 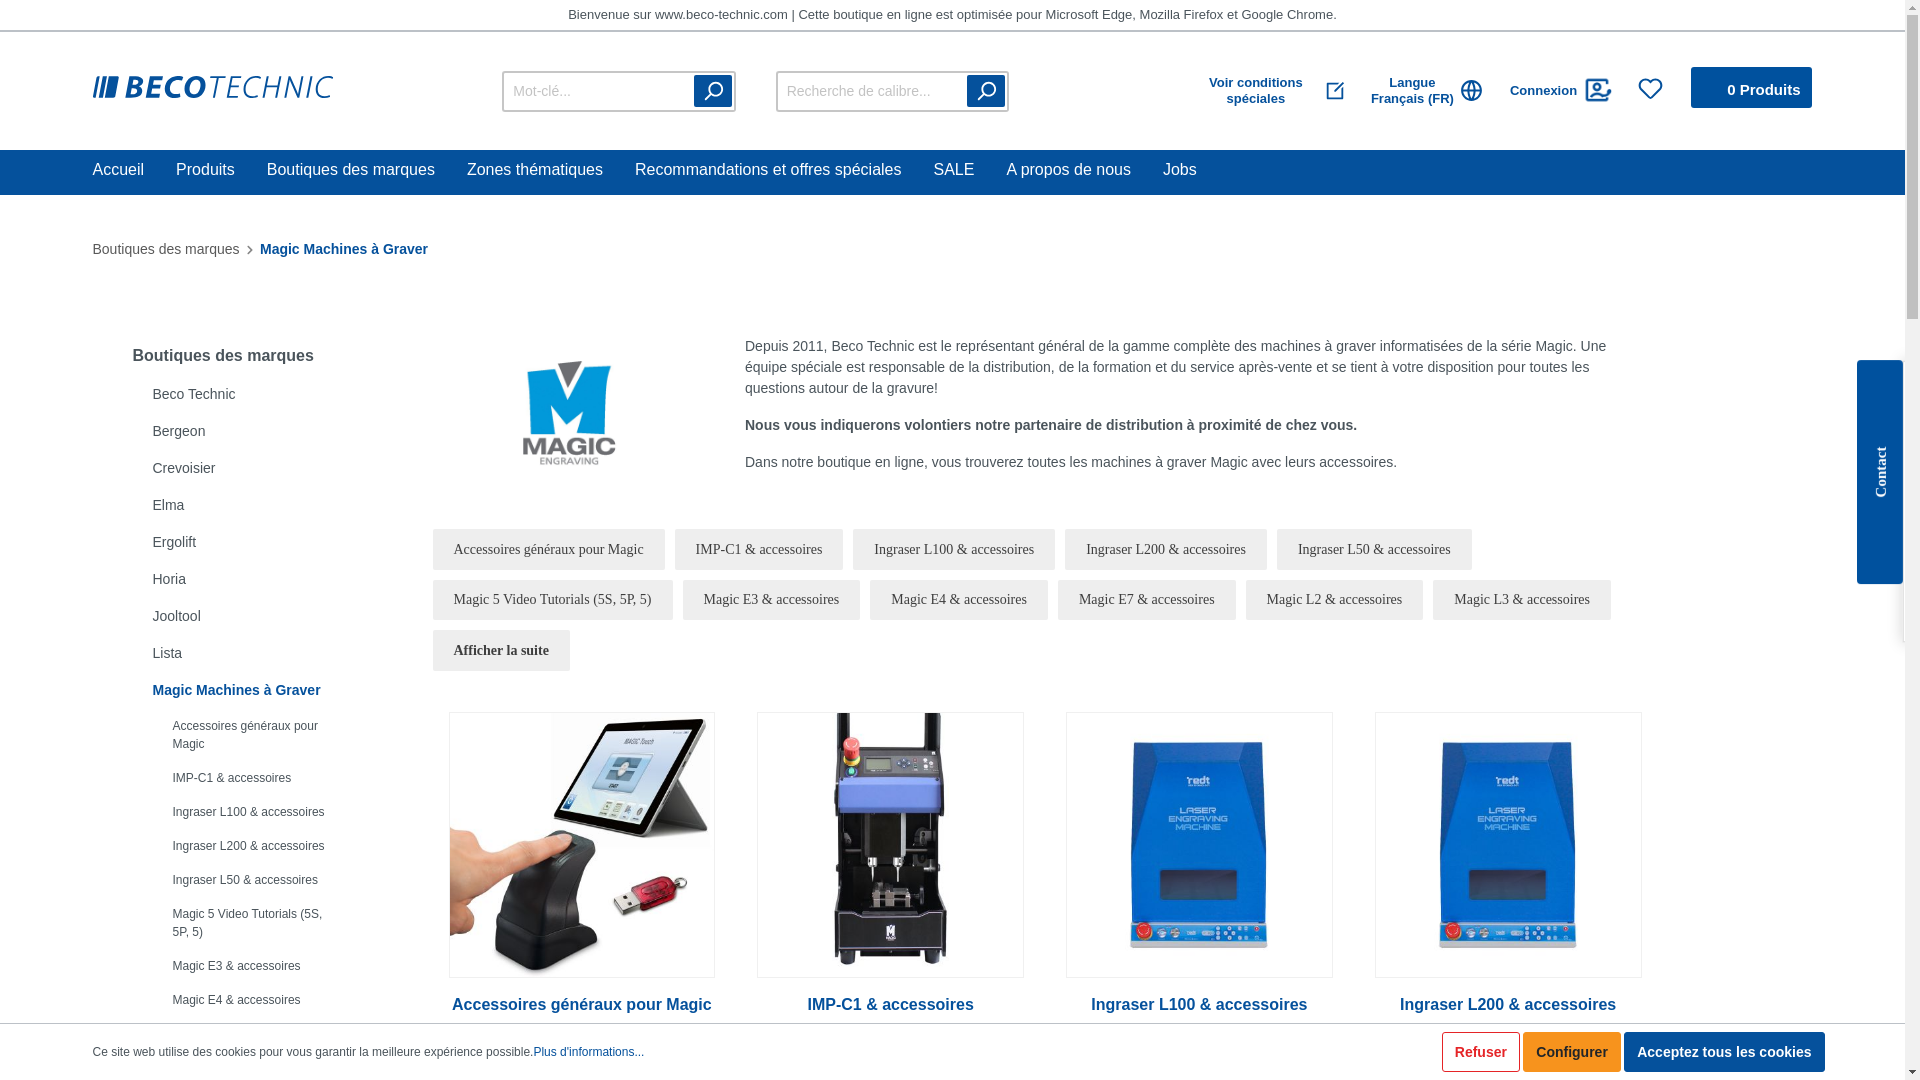 What do you see at coordinates (1650, 88) in the screenshot?
I see `Mes Notes` at bounding box center [1650, 88].